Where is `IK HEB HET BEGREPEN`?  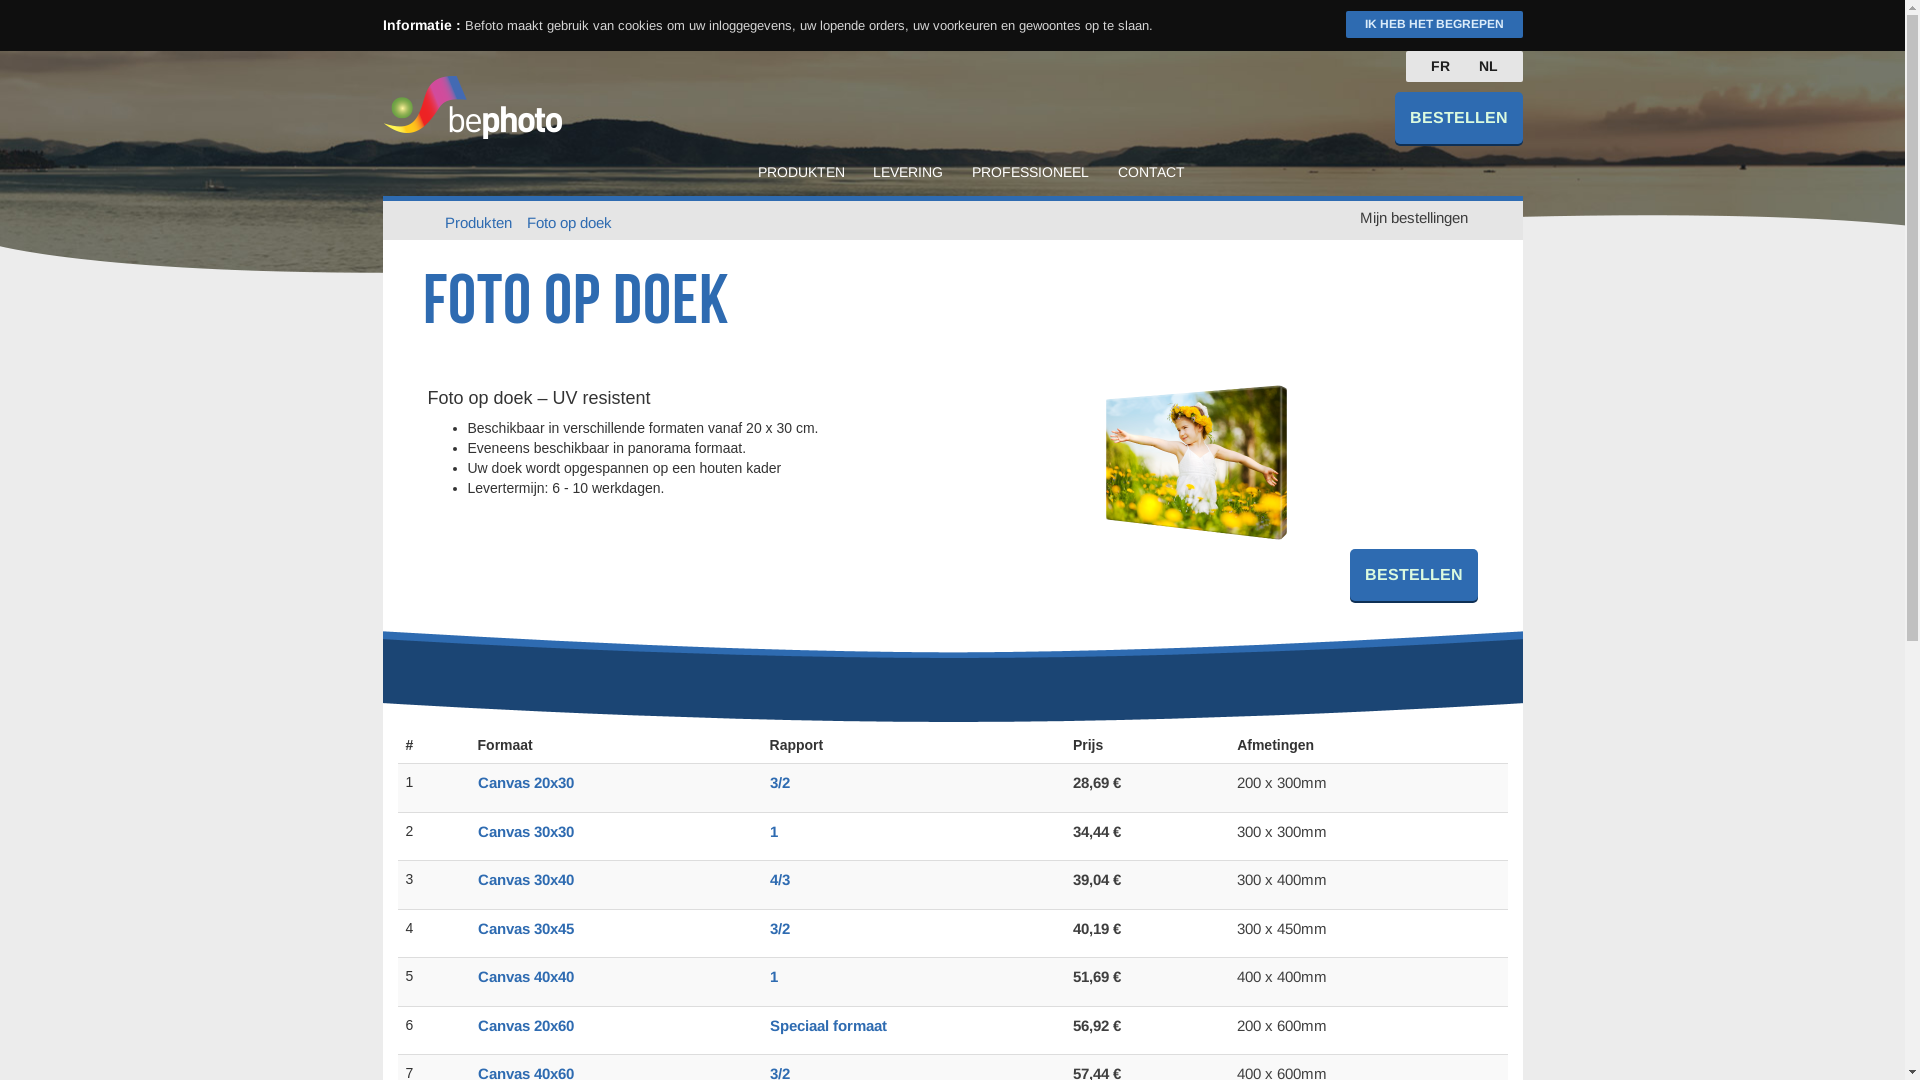
IK HEB HET BEGREPEN is located at coordinates (1434, 24).